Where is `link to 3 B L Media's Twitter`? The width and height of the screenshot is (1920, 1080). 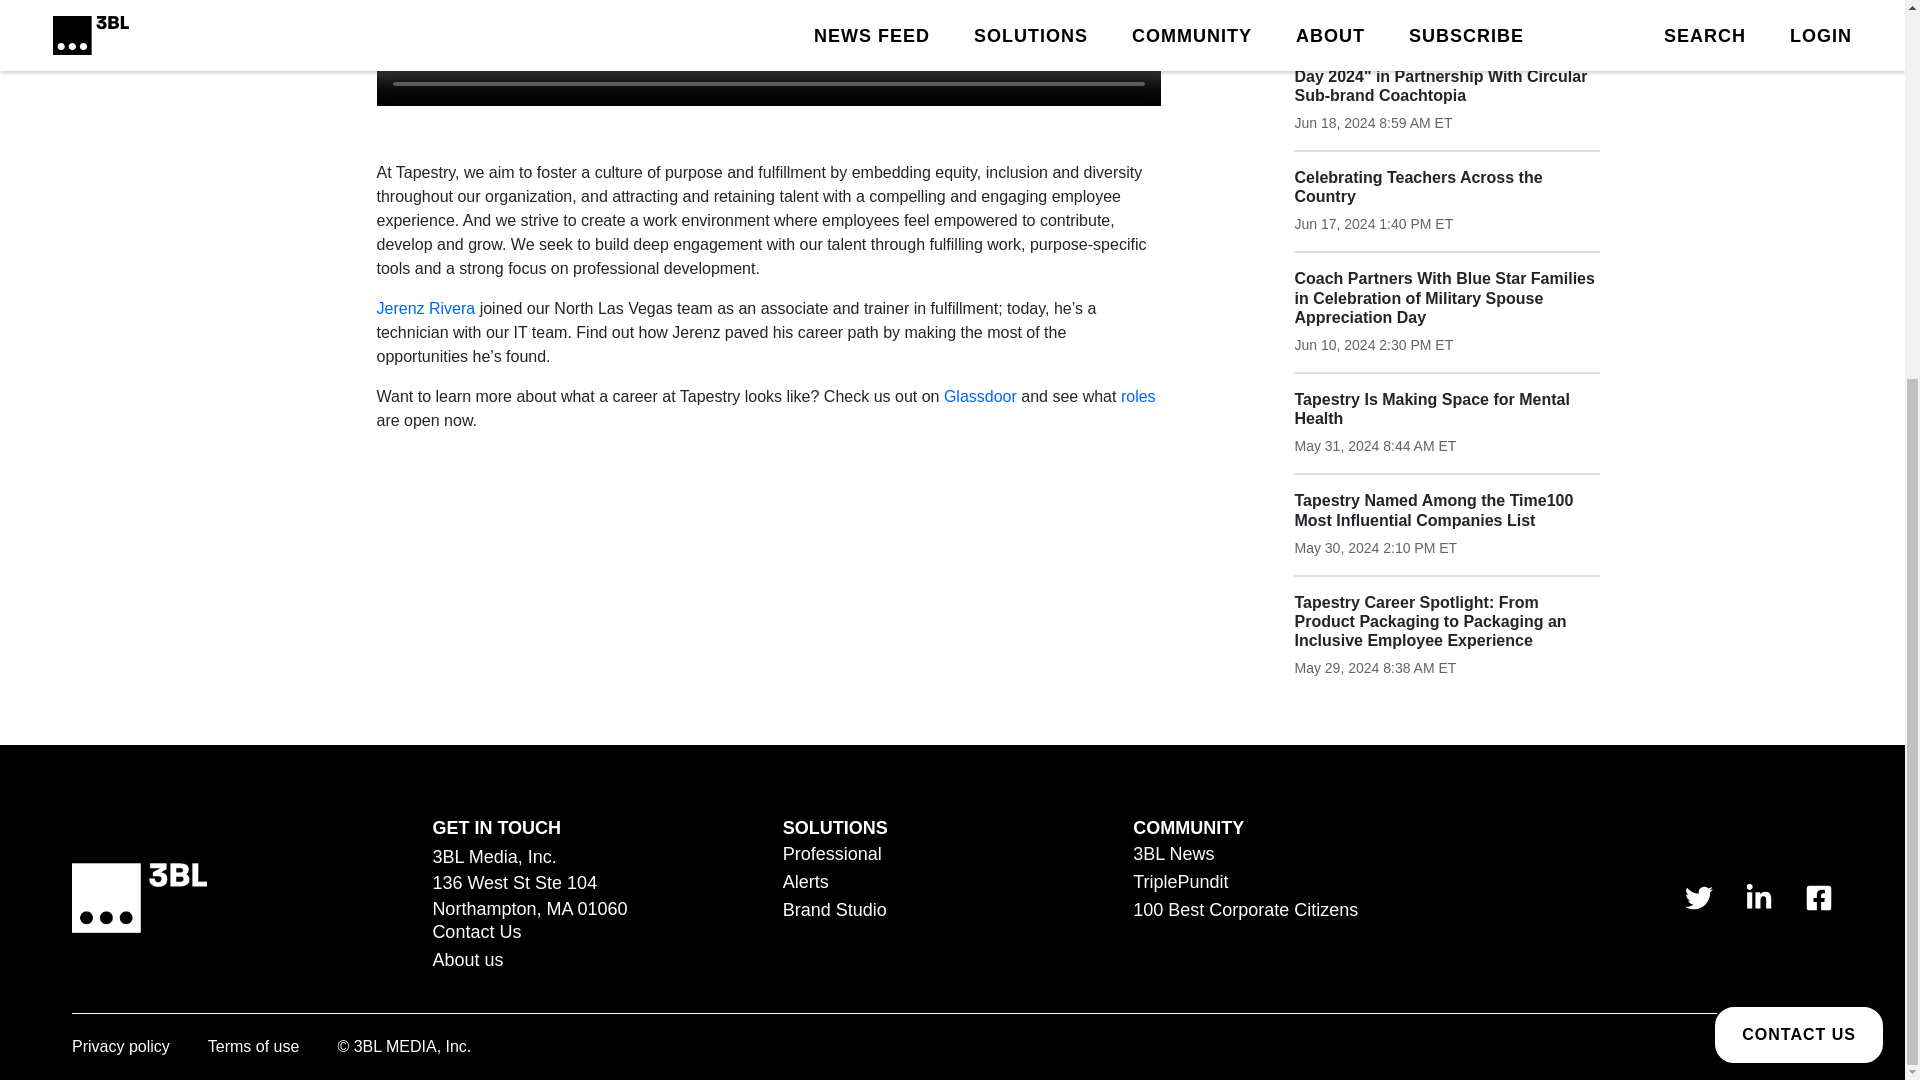 link to 3 B L Media's Twitter is located at coordinates (1698, 898).